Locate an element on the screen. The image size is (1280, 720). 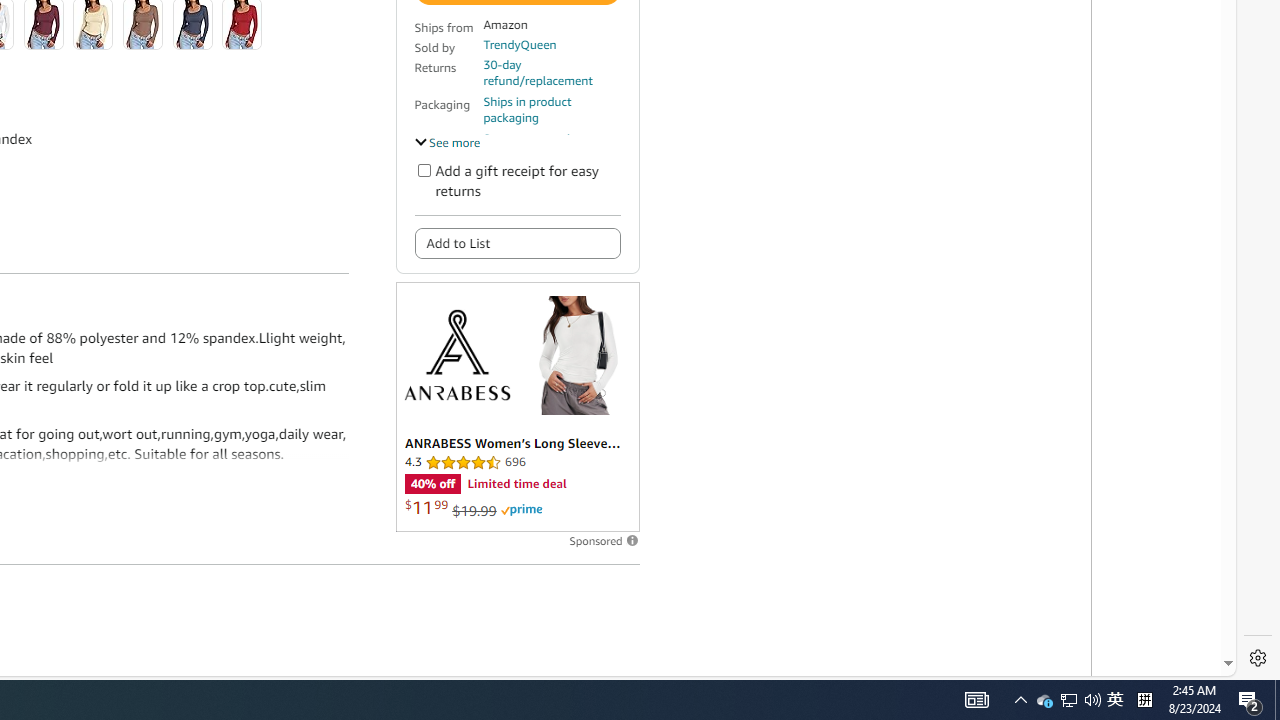
Sponsored ad is located at coordinates (516, 406).